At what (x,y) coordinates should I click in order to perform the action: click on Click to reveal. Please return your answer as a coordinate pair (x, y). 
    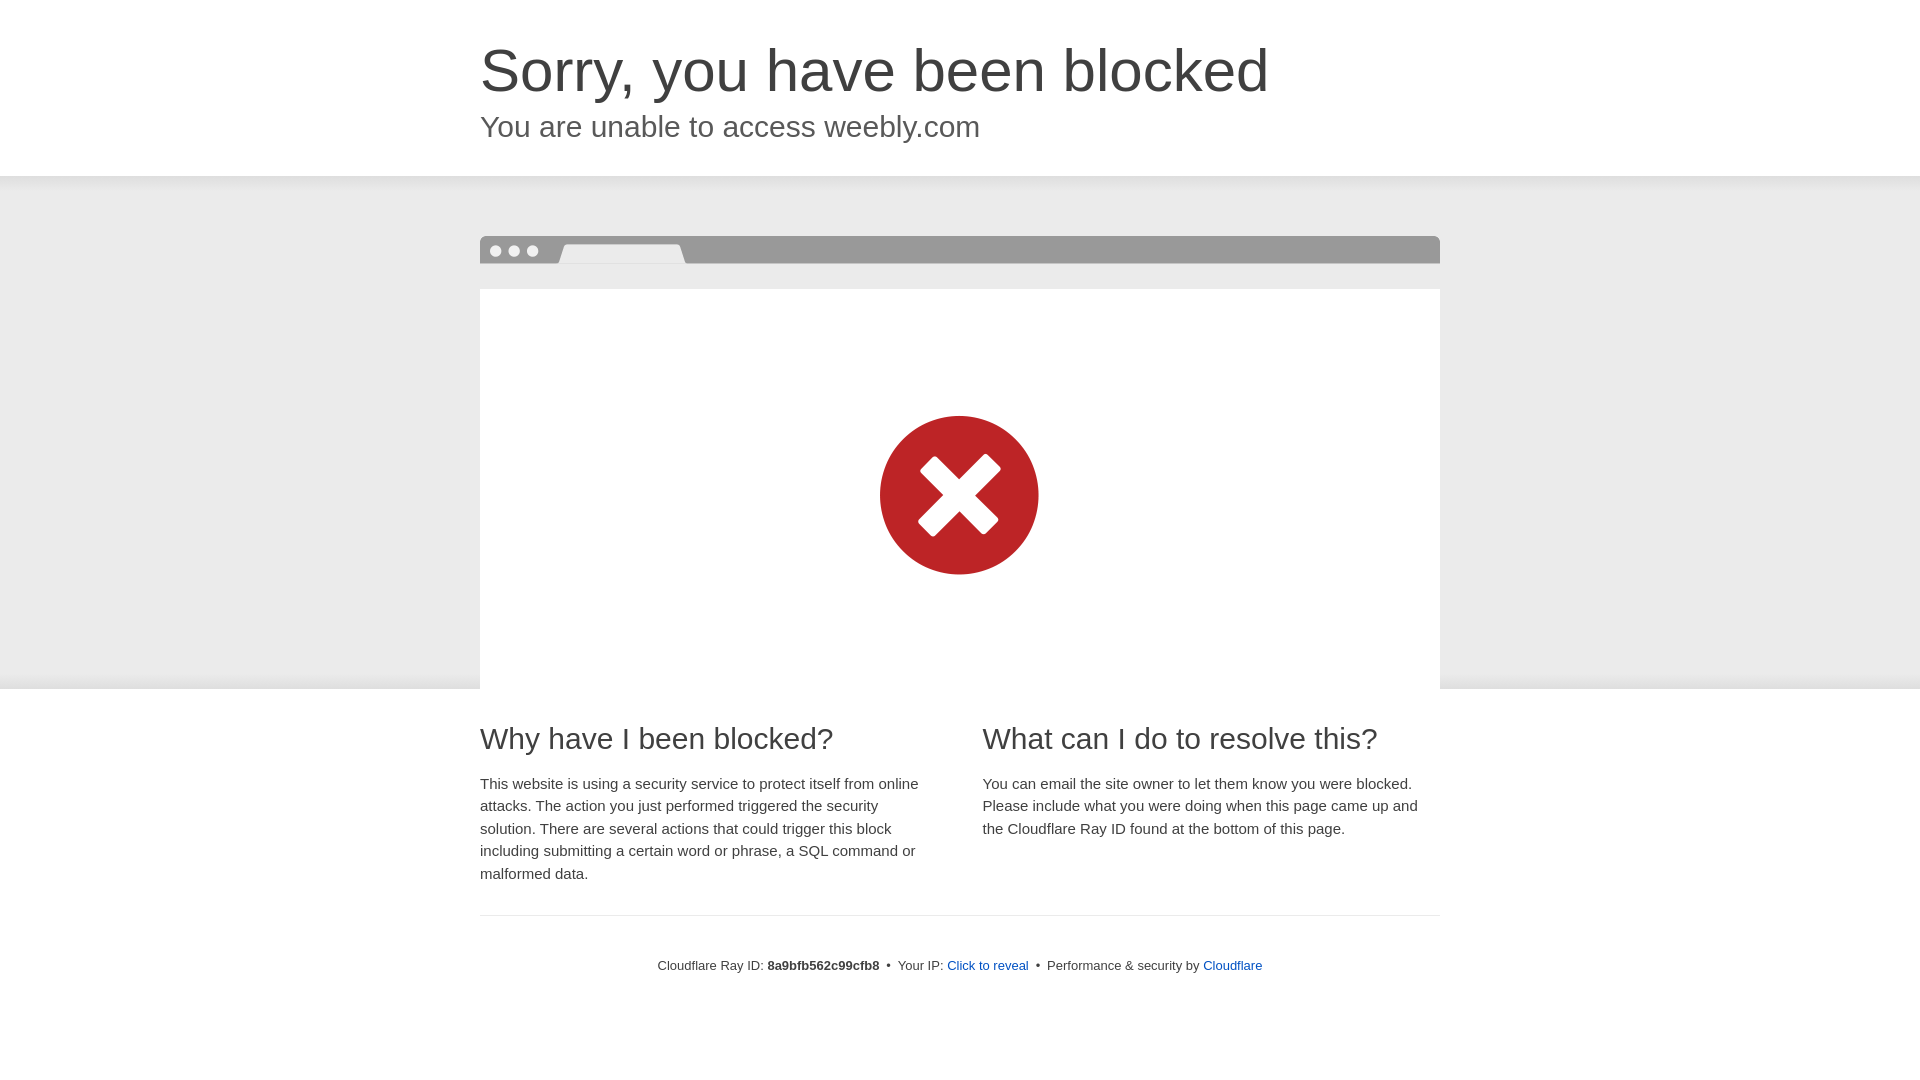
    Looking at the image, I should click on (988, 966).